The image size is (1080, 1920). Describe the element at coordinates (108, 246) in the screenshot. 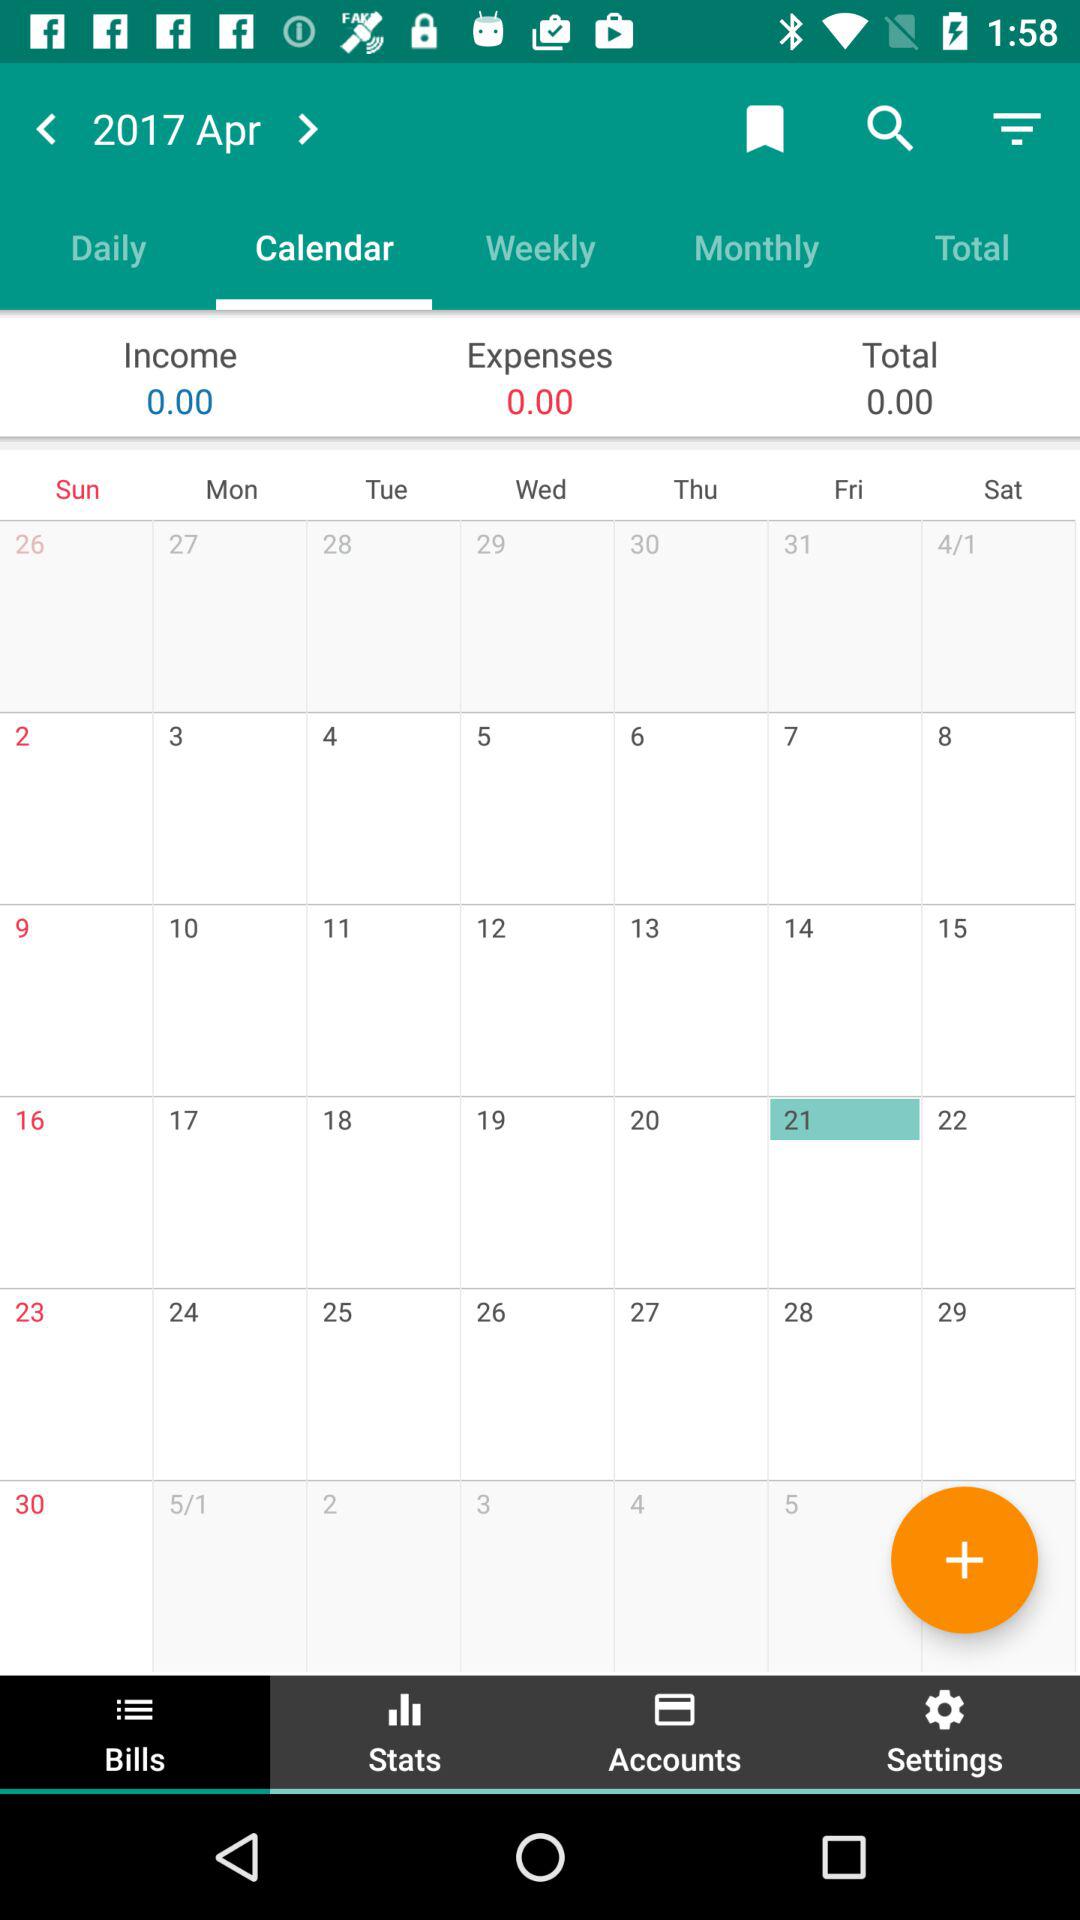

I see `click the icon to the left of the calendar item` at that location.